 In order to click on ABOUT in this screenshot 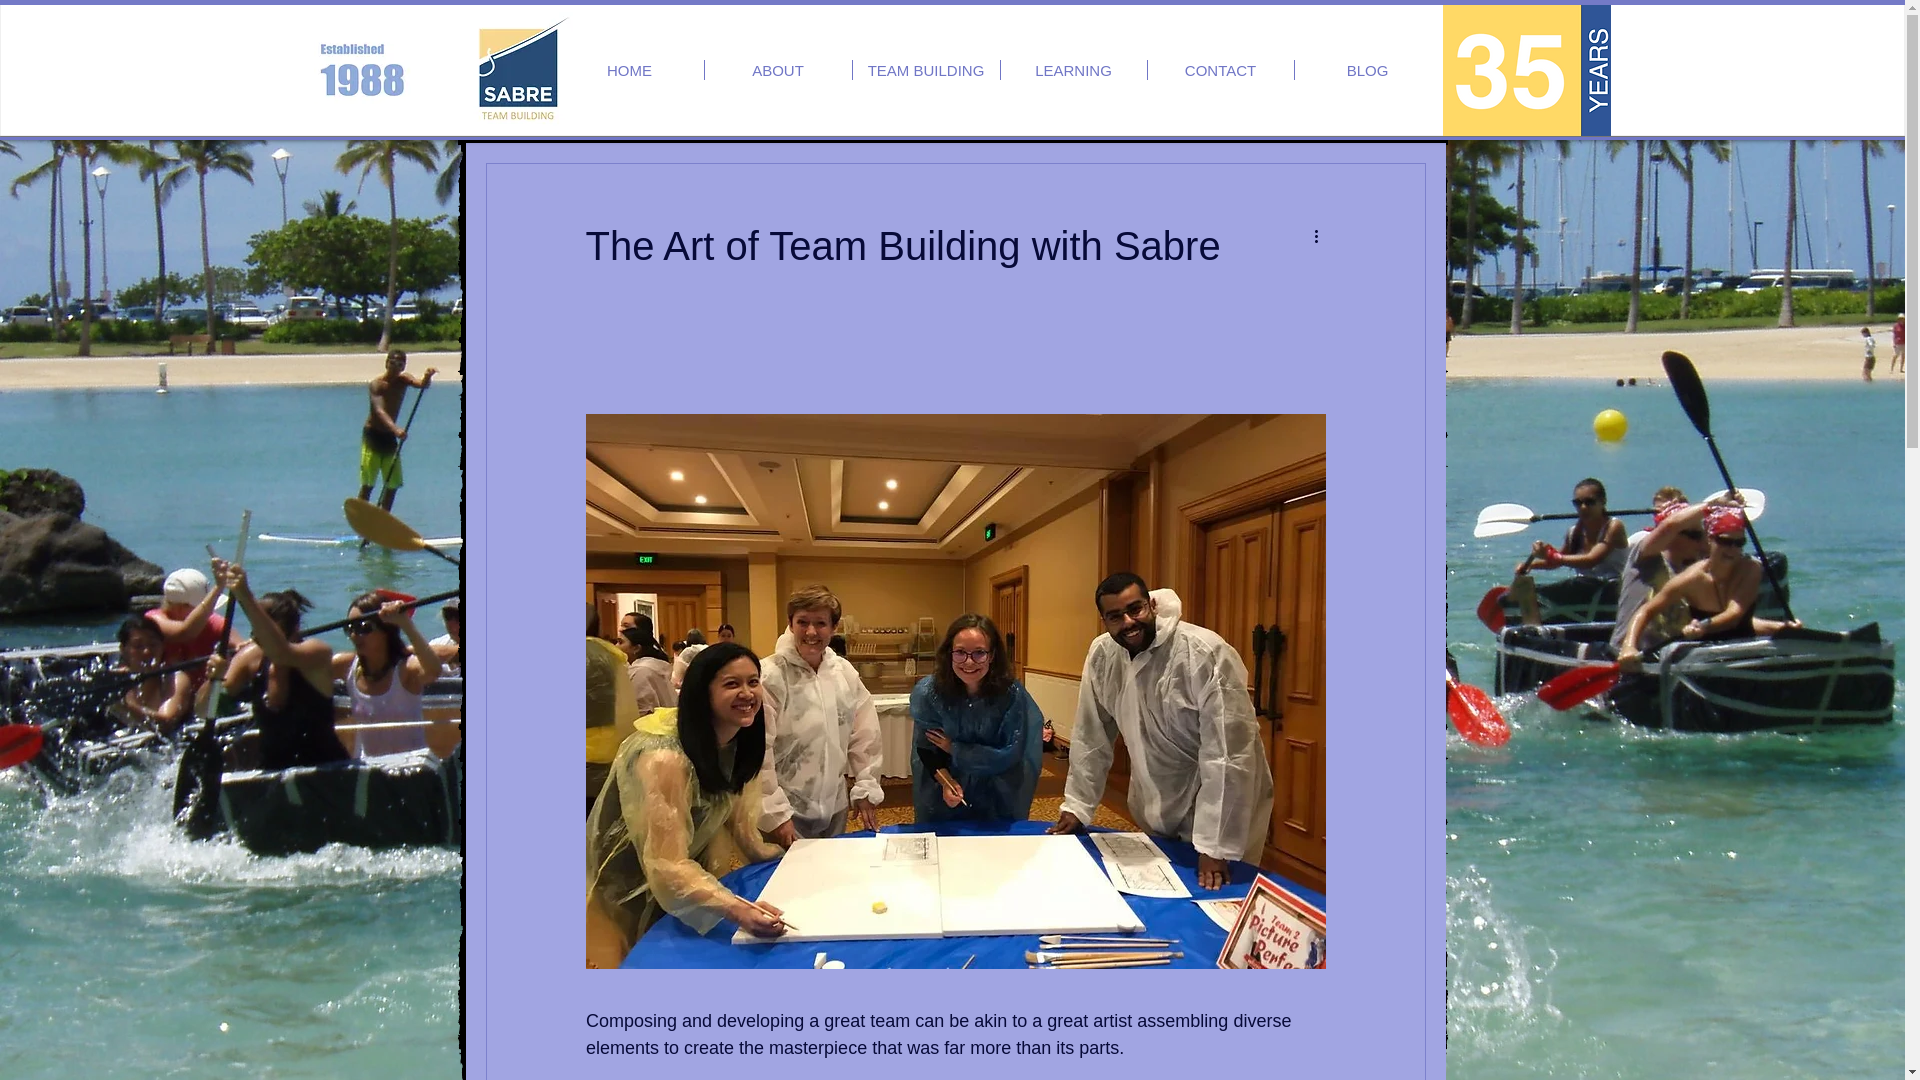, I will do `click(777, 70)`.